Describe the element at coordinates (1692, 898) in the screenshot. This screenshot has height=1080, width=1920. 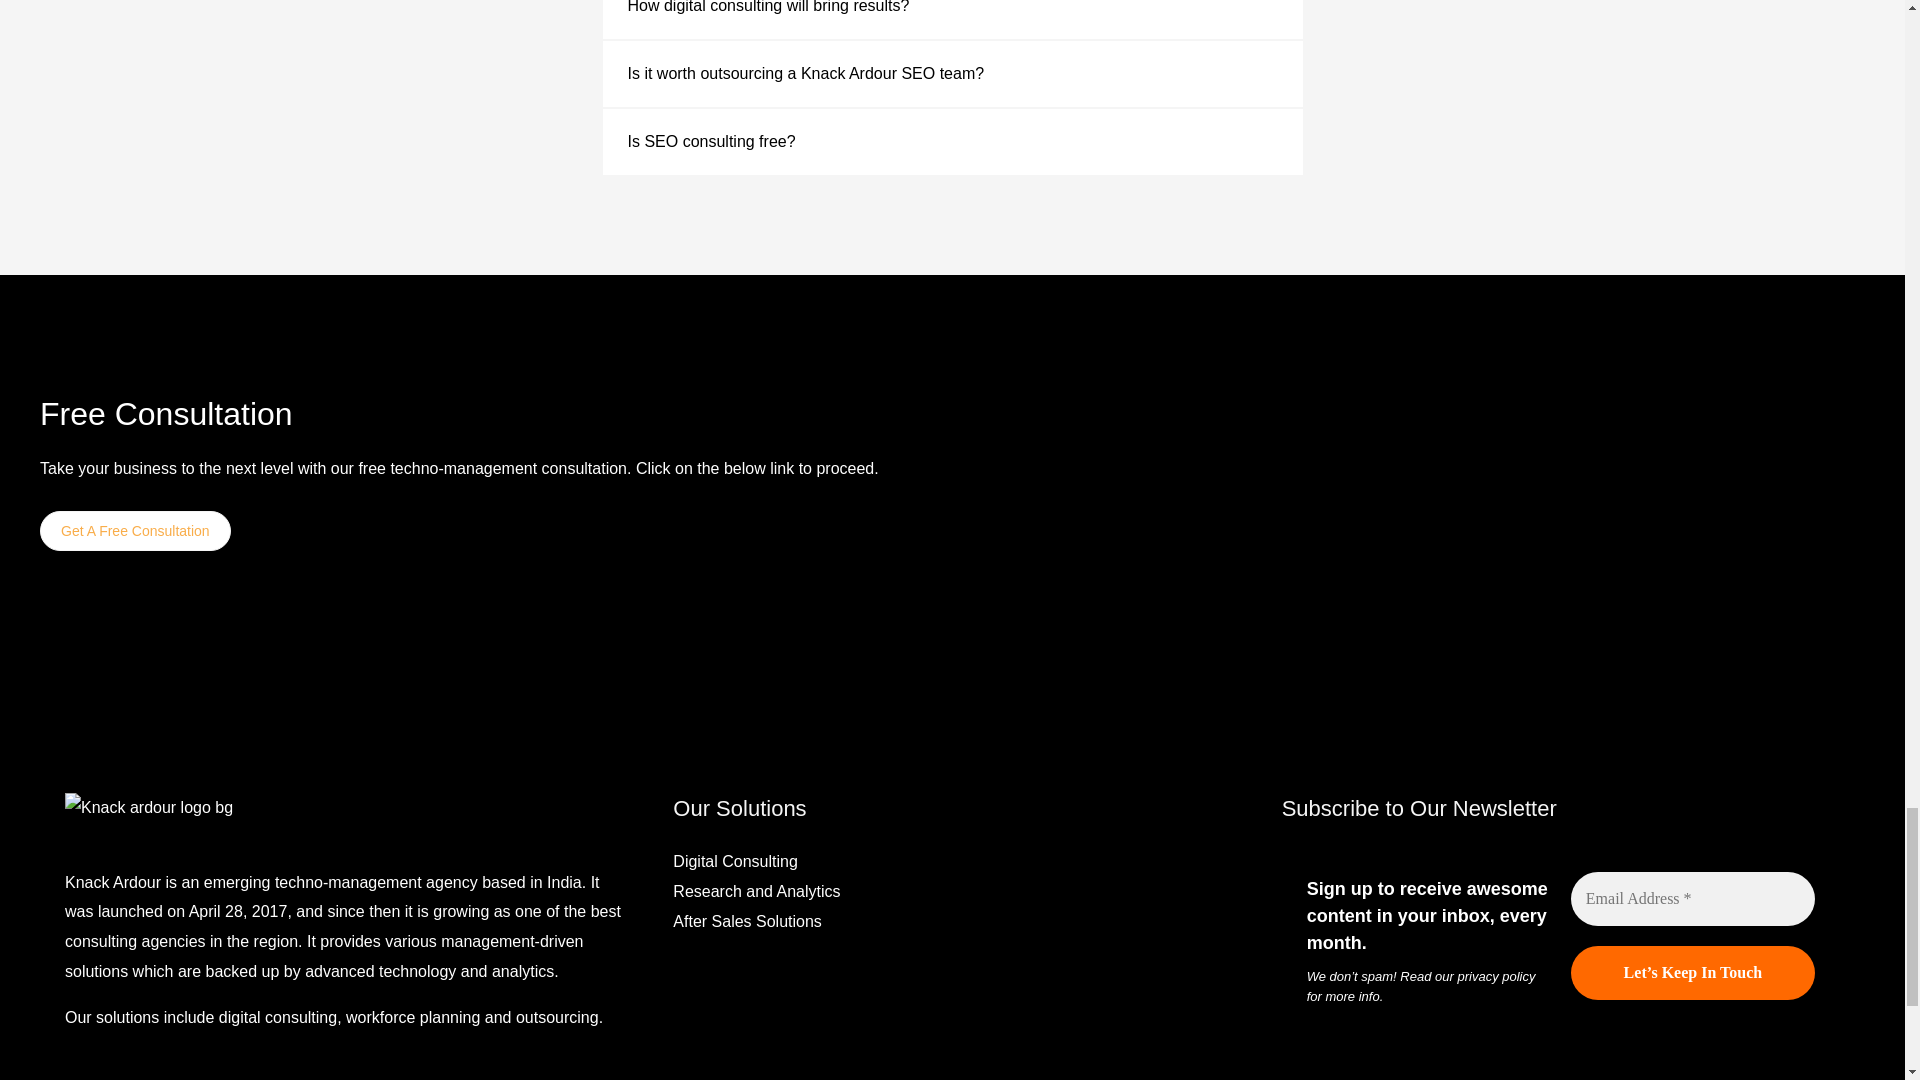
I see `Email Address` at that location.